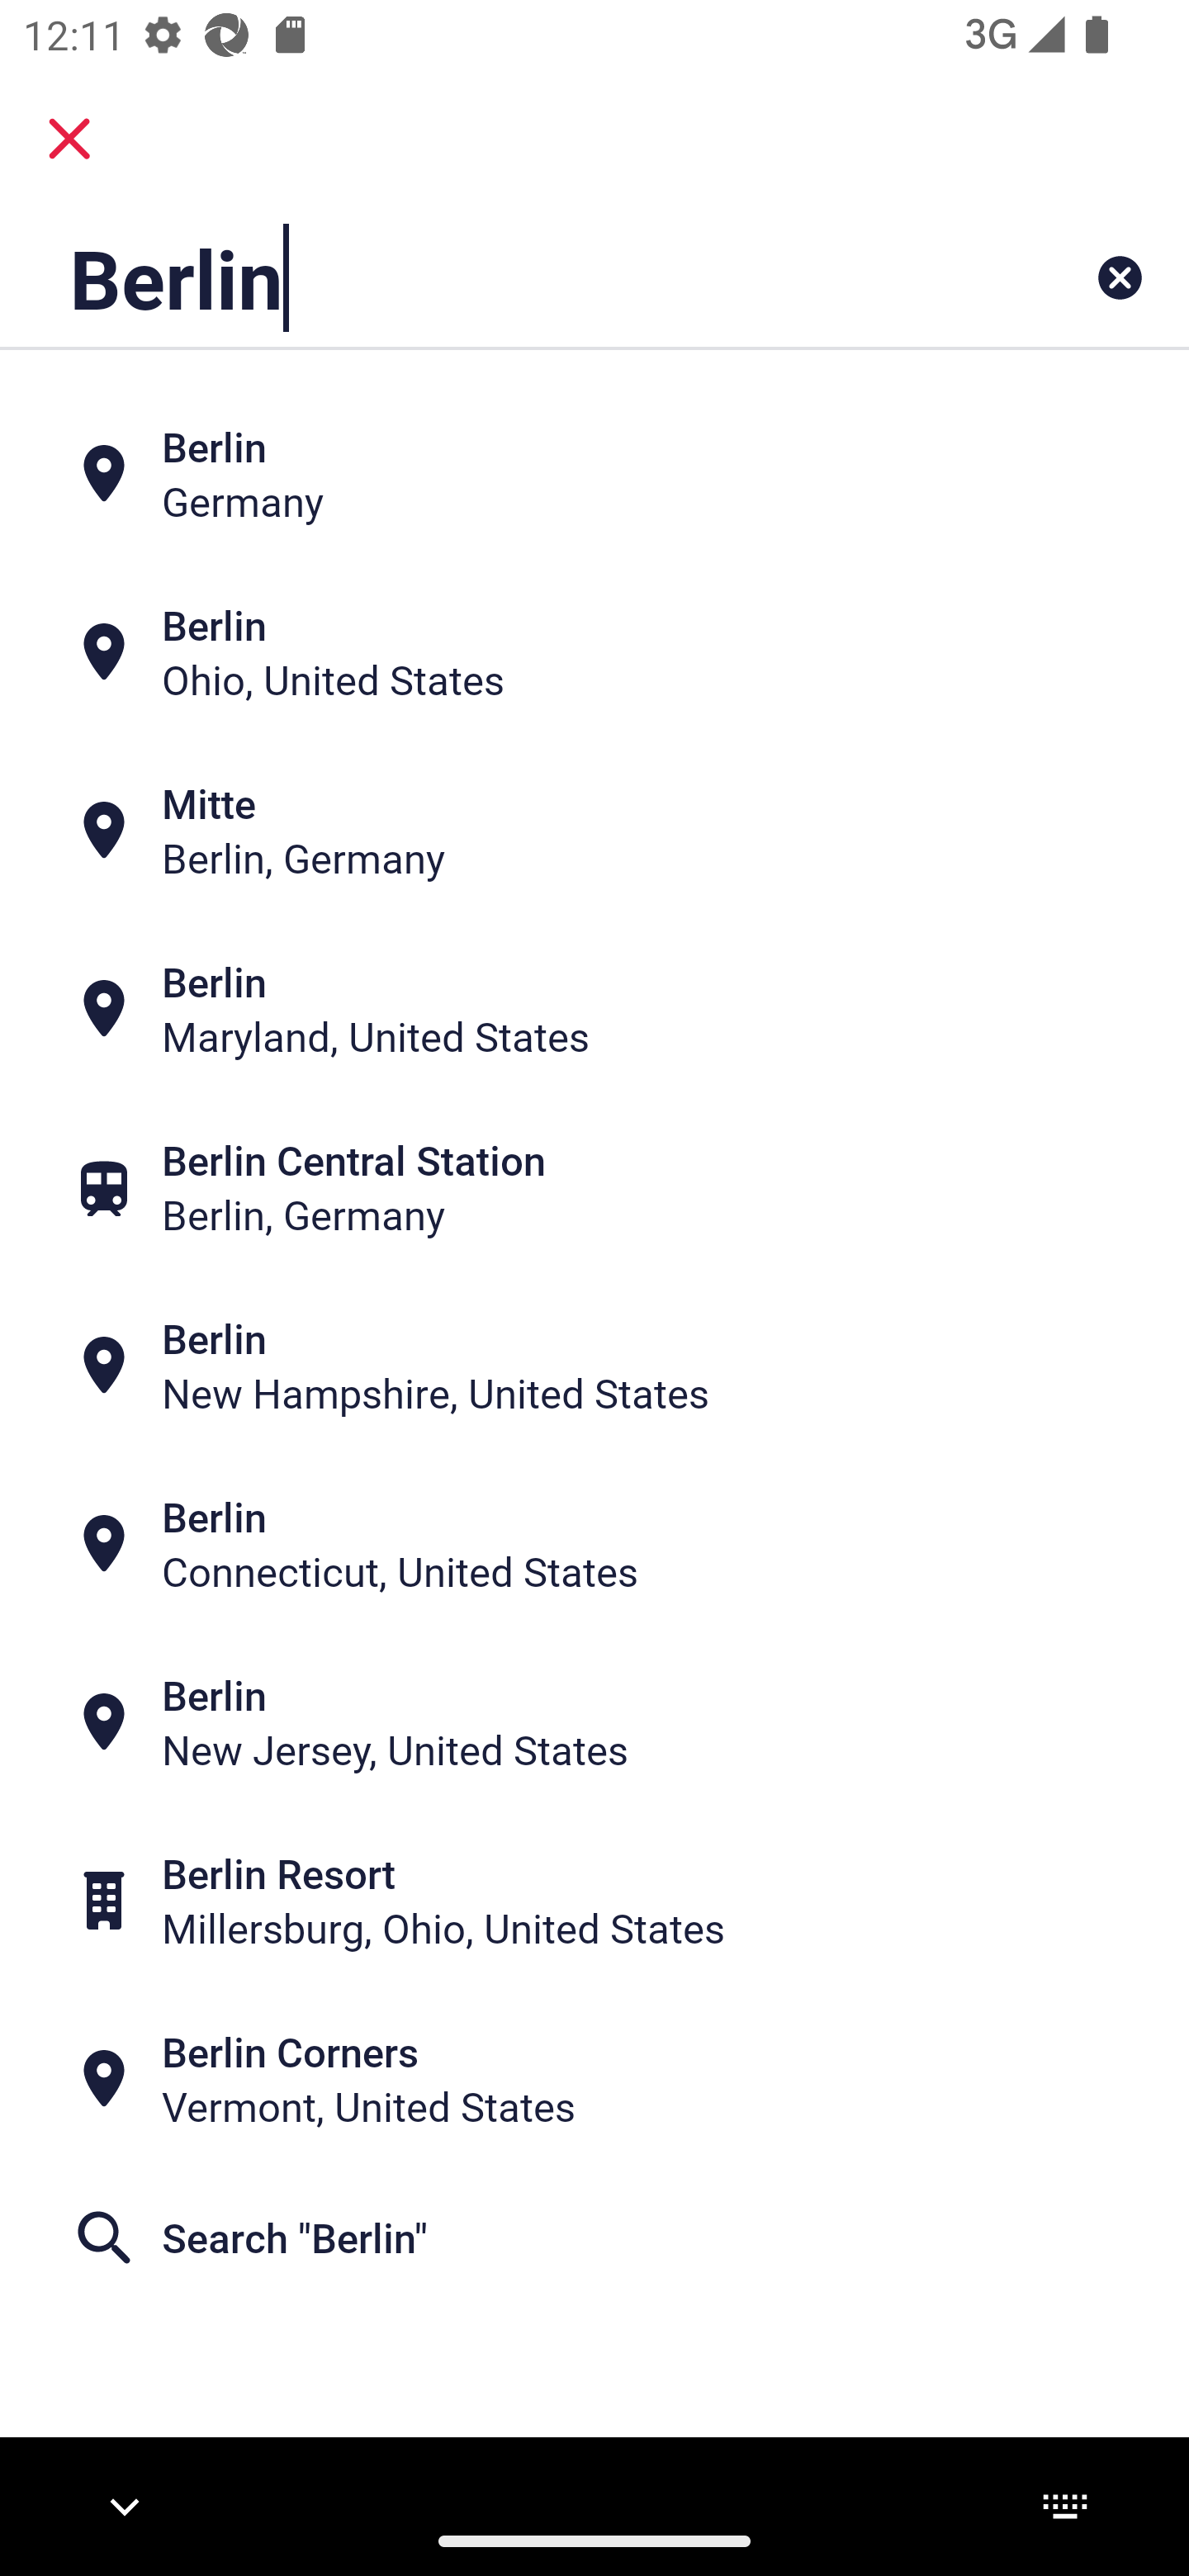 Image resolution: width=1189 pixels, height=2576 pixels. I want to click on Berlin New Jersey, United States, so click(594, 1722).